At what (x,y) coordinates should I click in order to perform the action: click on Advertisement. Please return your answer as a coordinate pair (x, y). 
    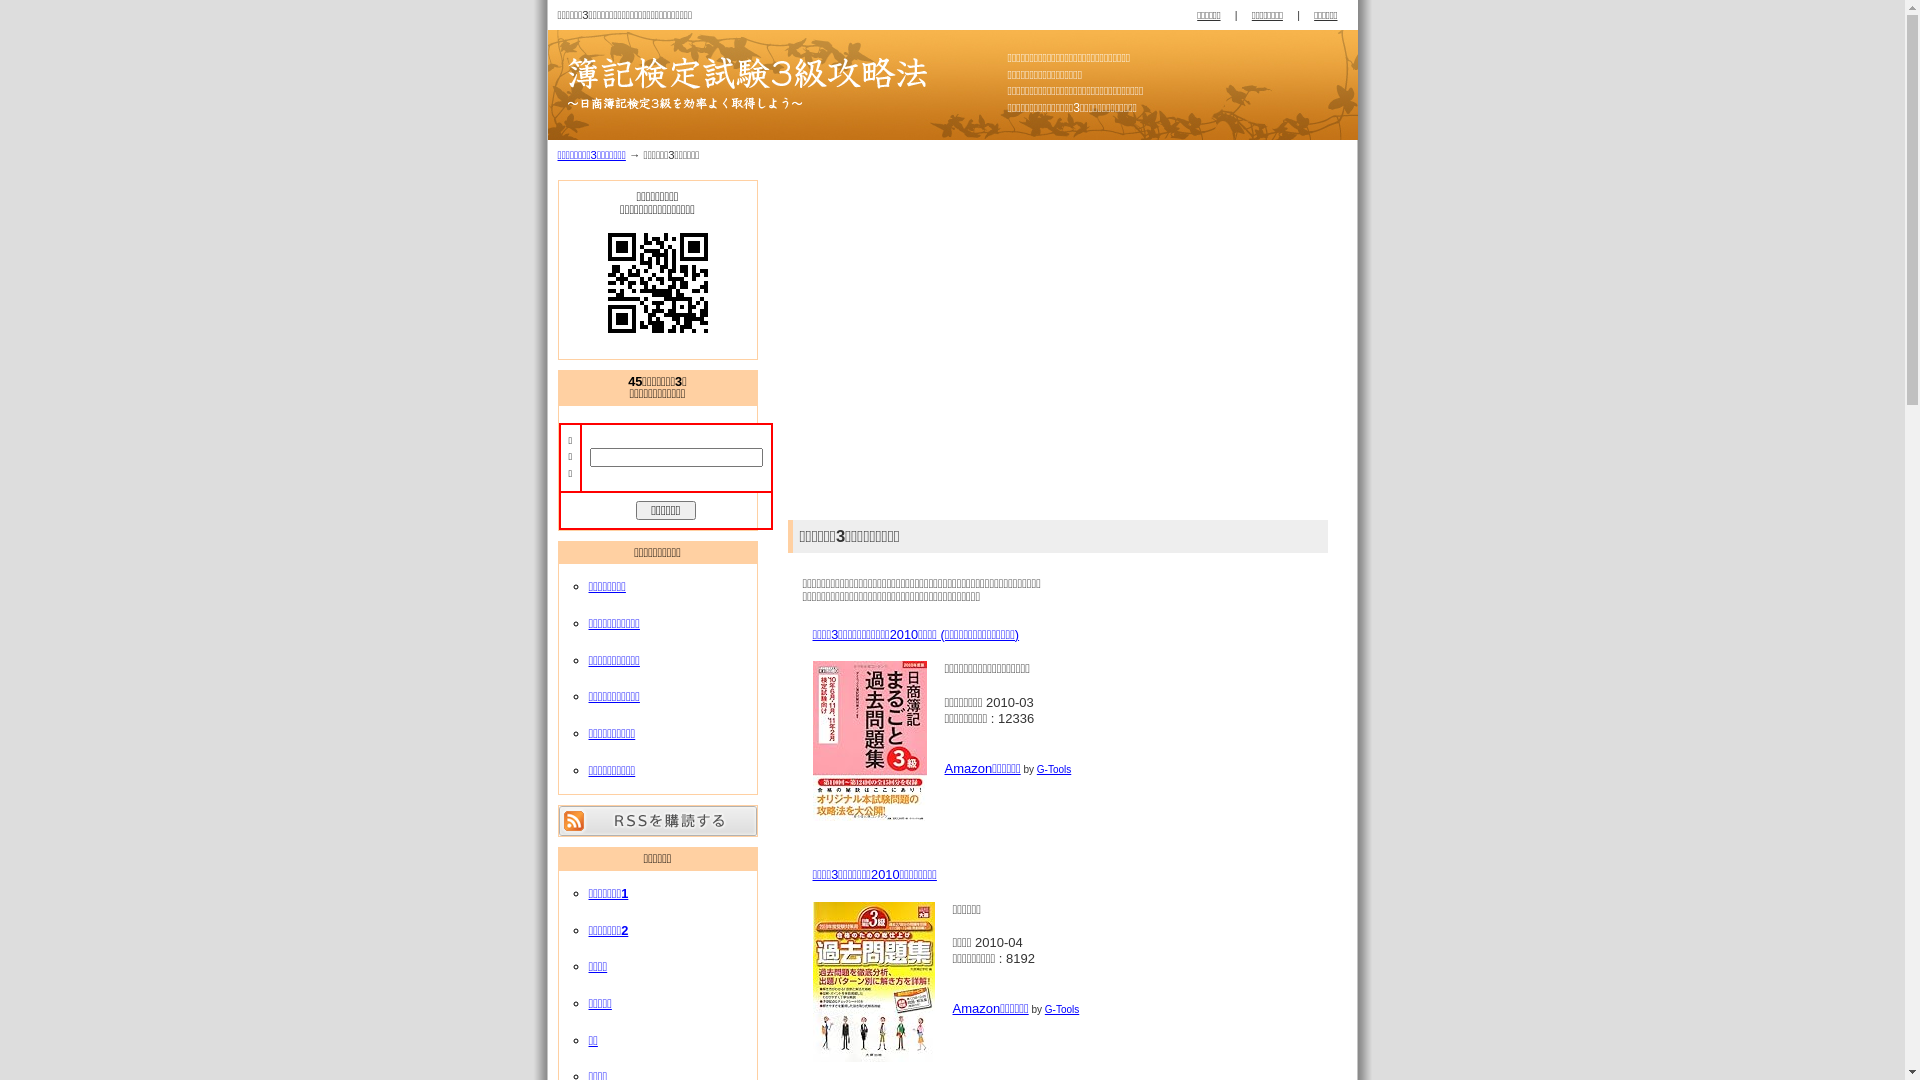
    Looking at the image, I should click on (970, 345).